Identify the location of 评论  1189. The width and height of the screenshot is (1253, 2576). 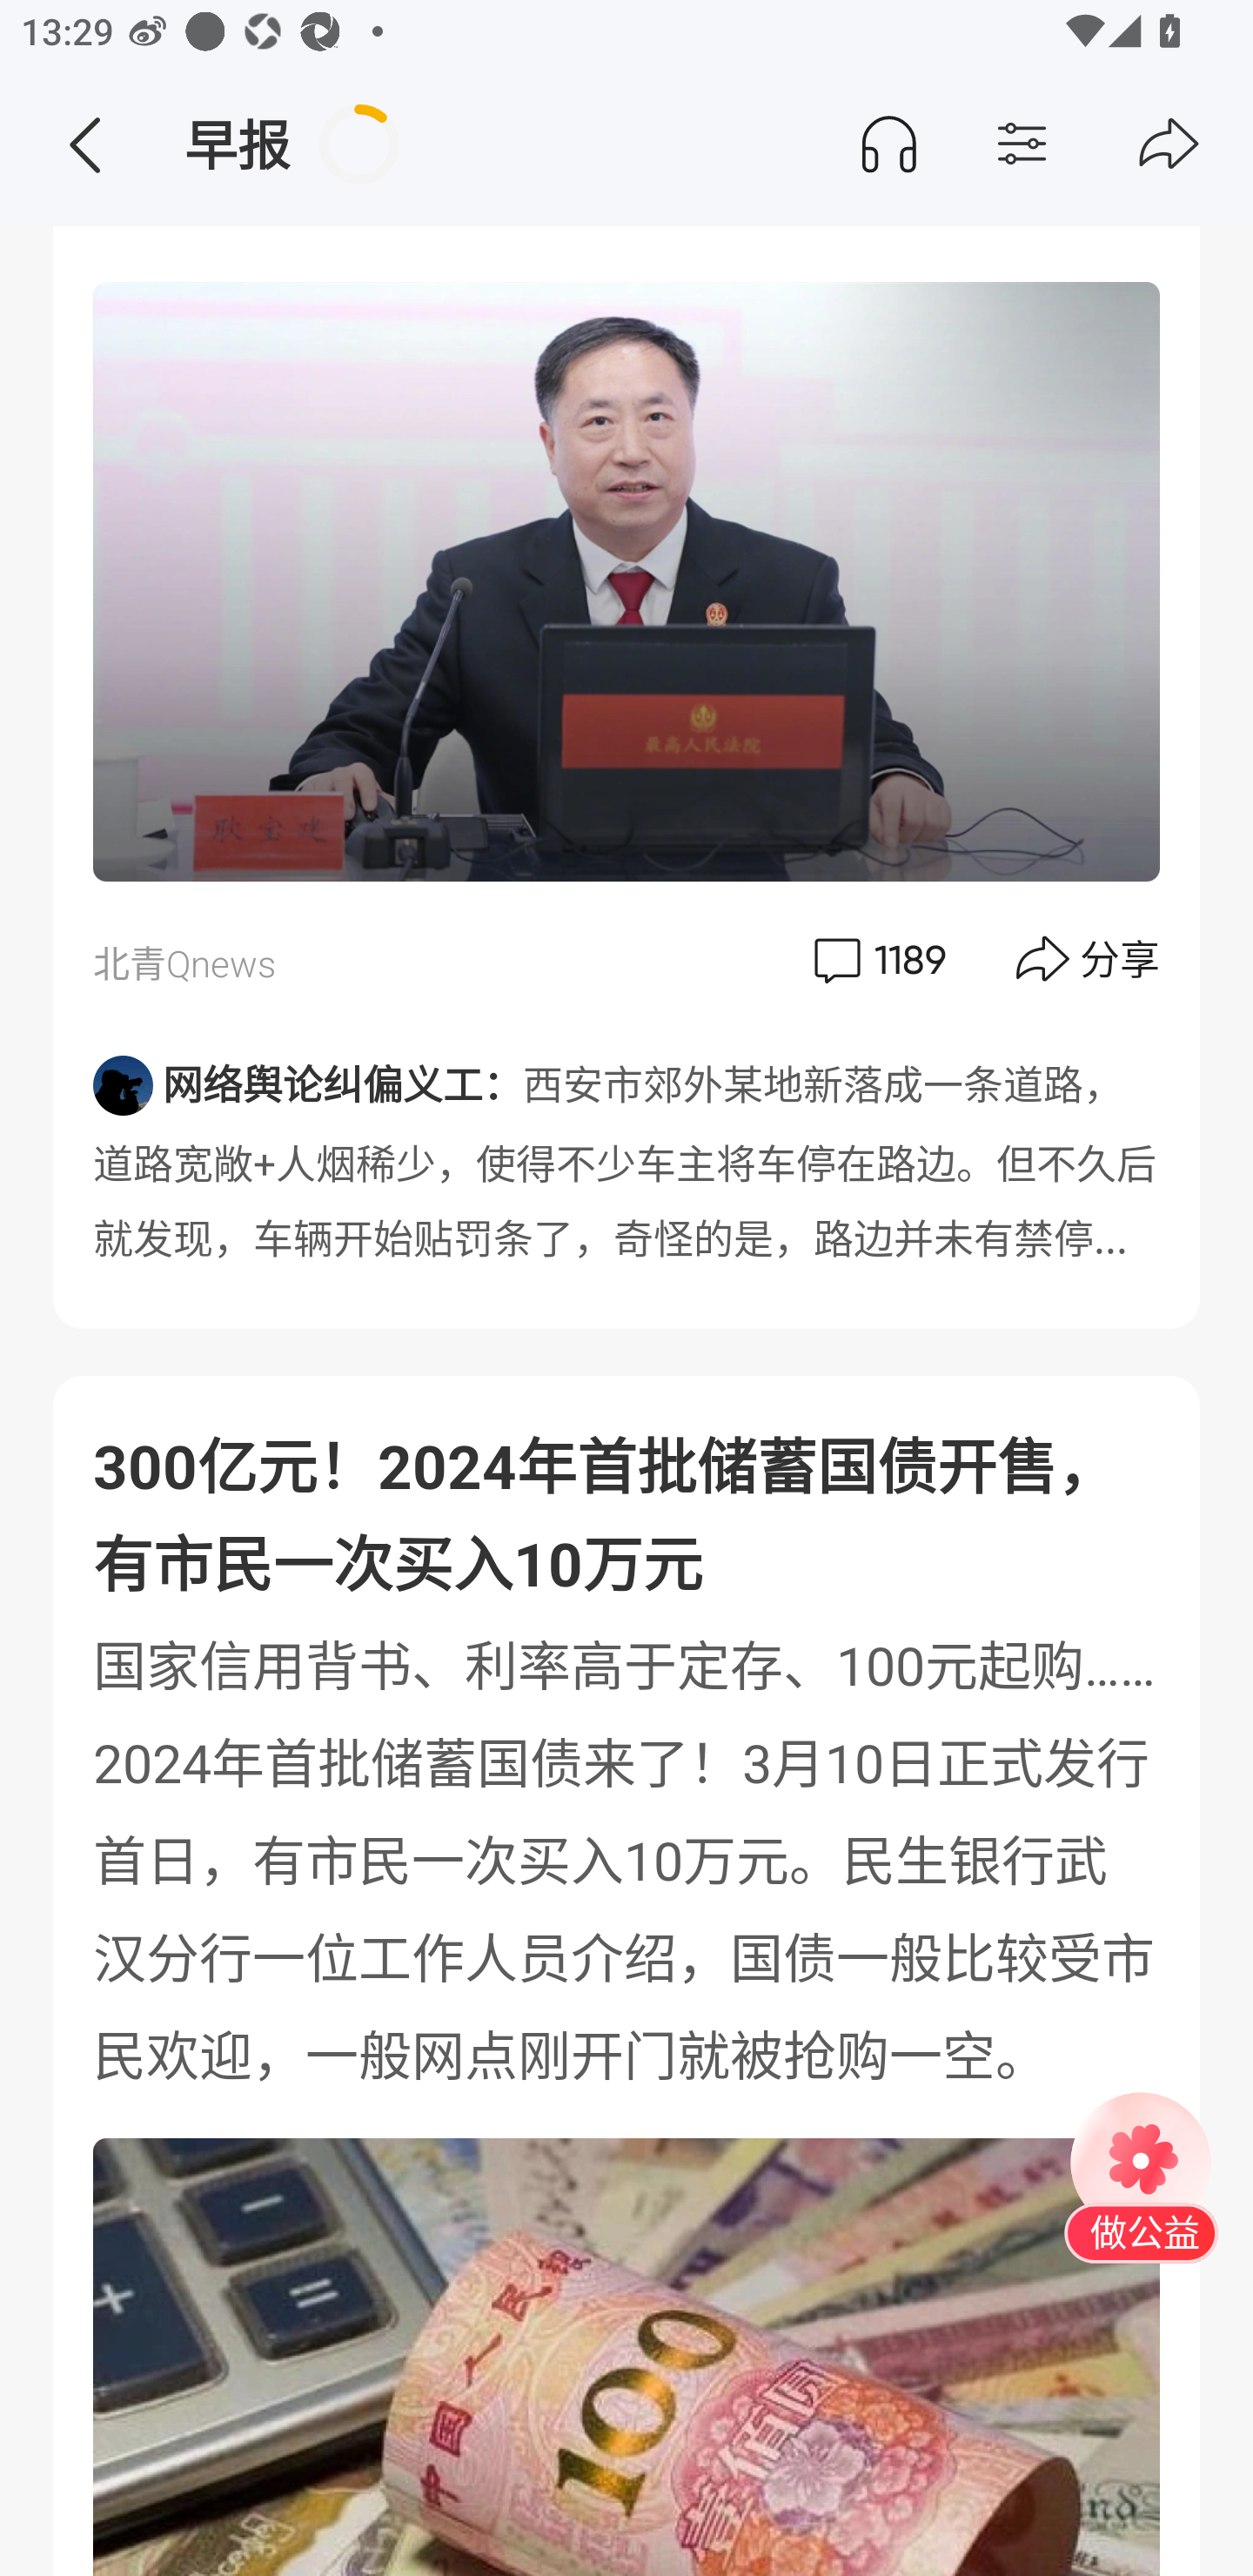
(877, 961).